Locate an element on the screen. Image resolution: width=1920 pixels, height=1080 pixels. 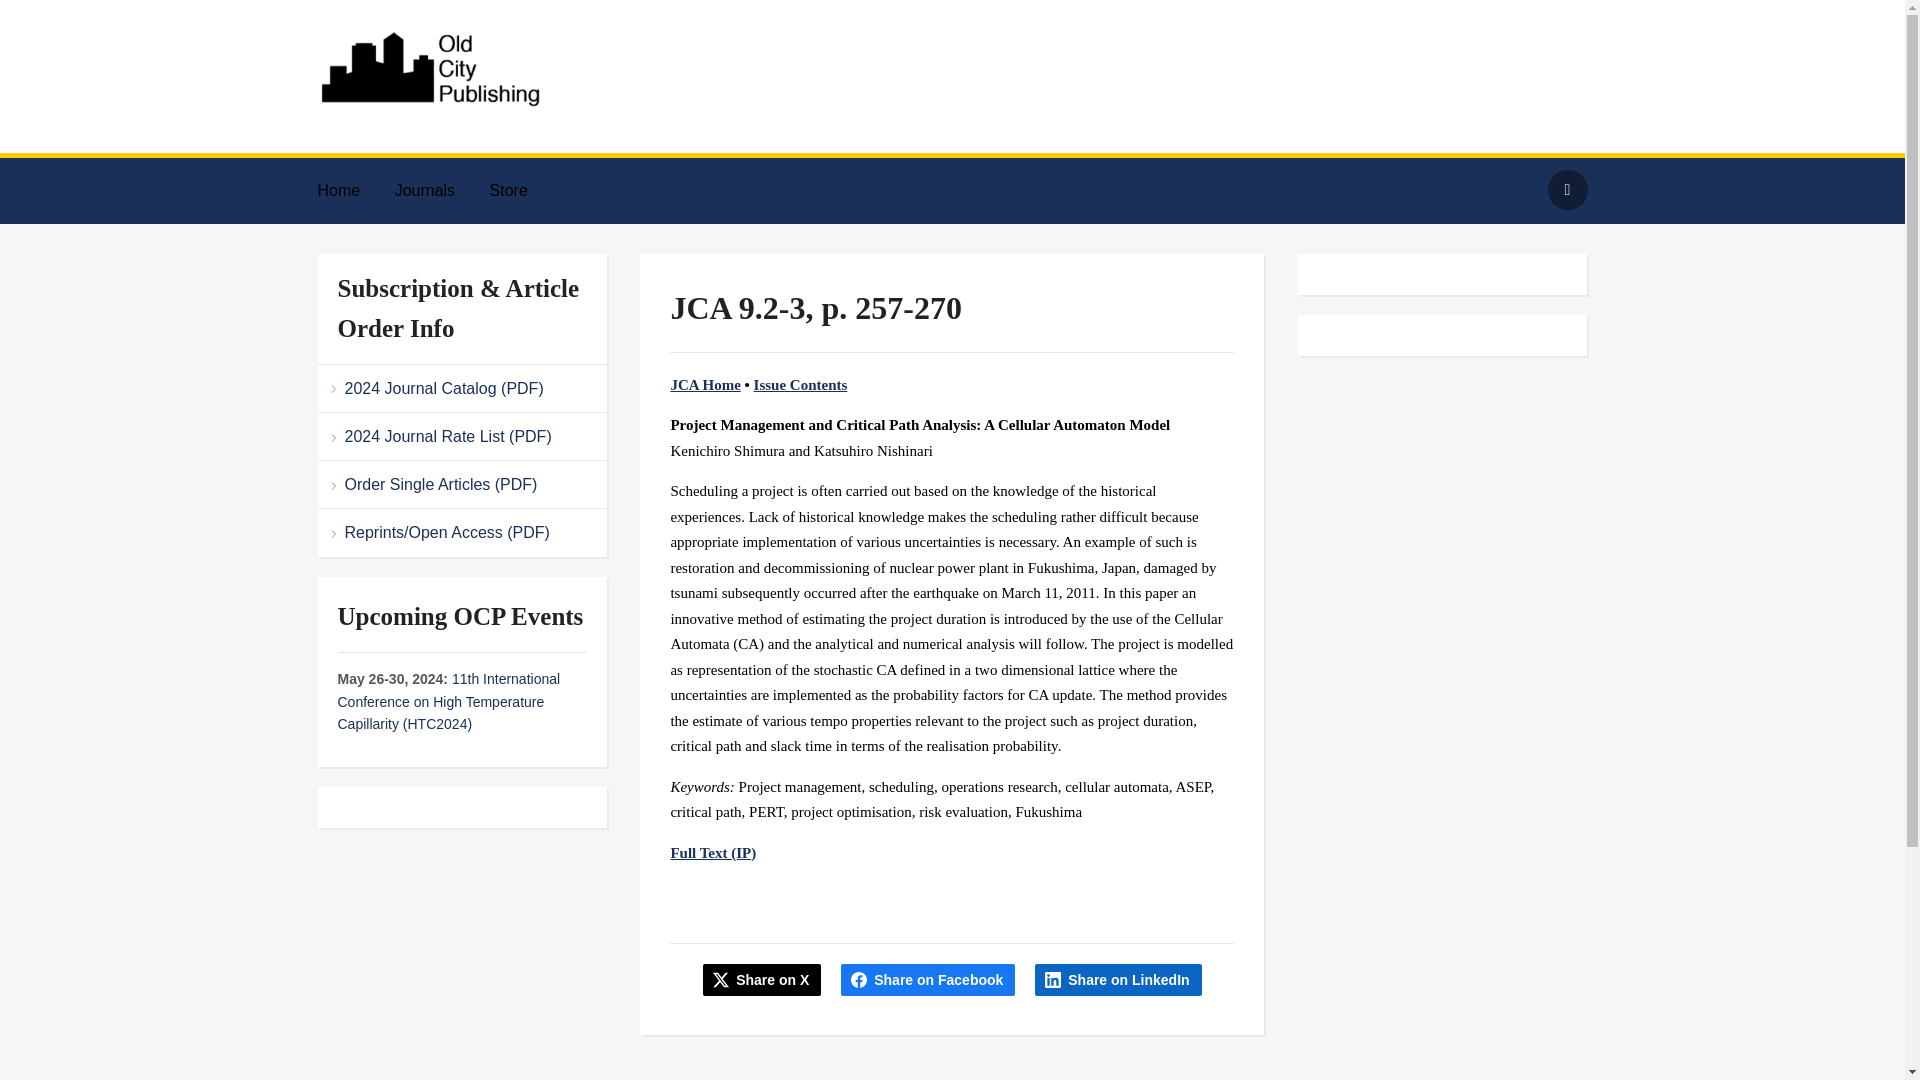
Share on X is located at coordinates (762, 980).